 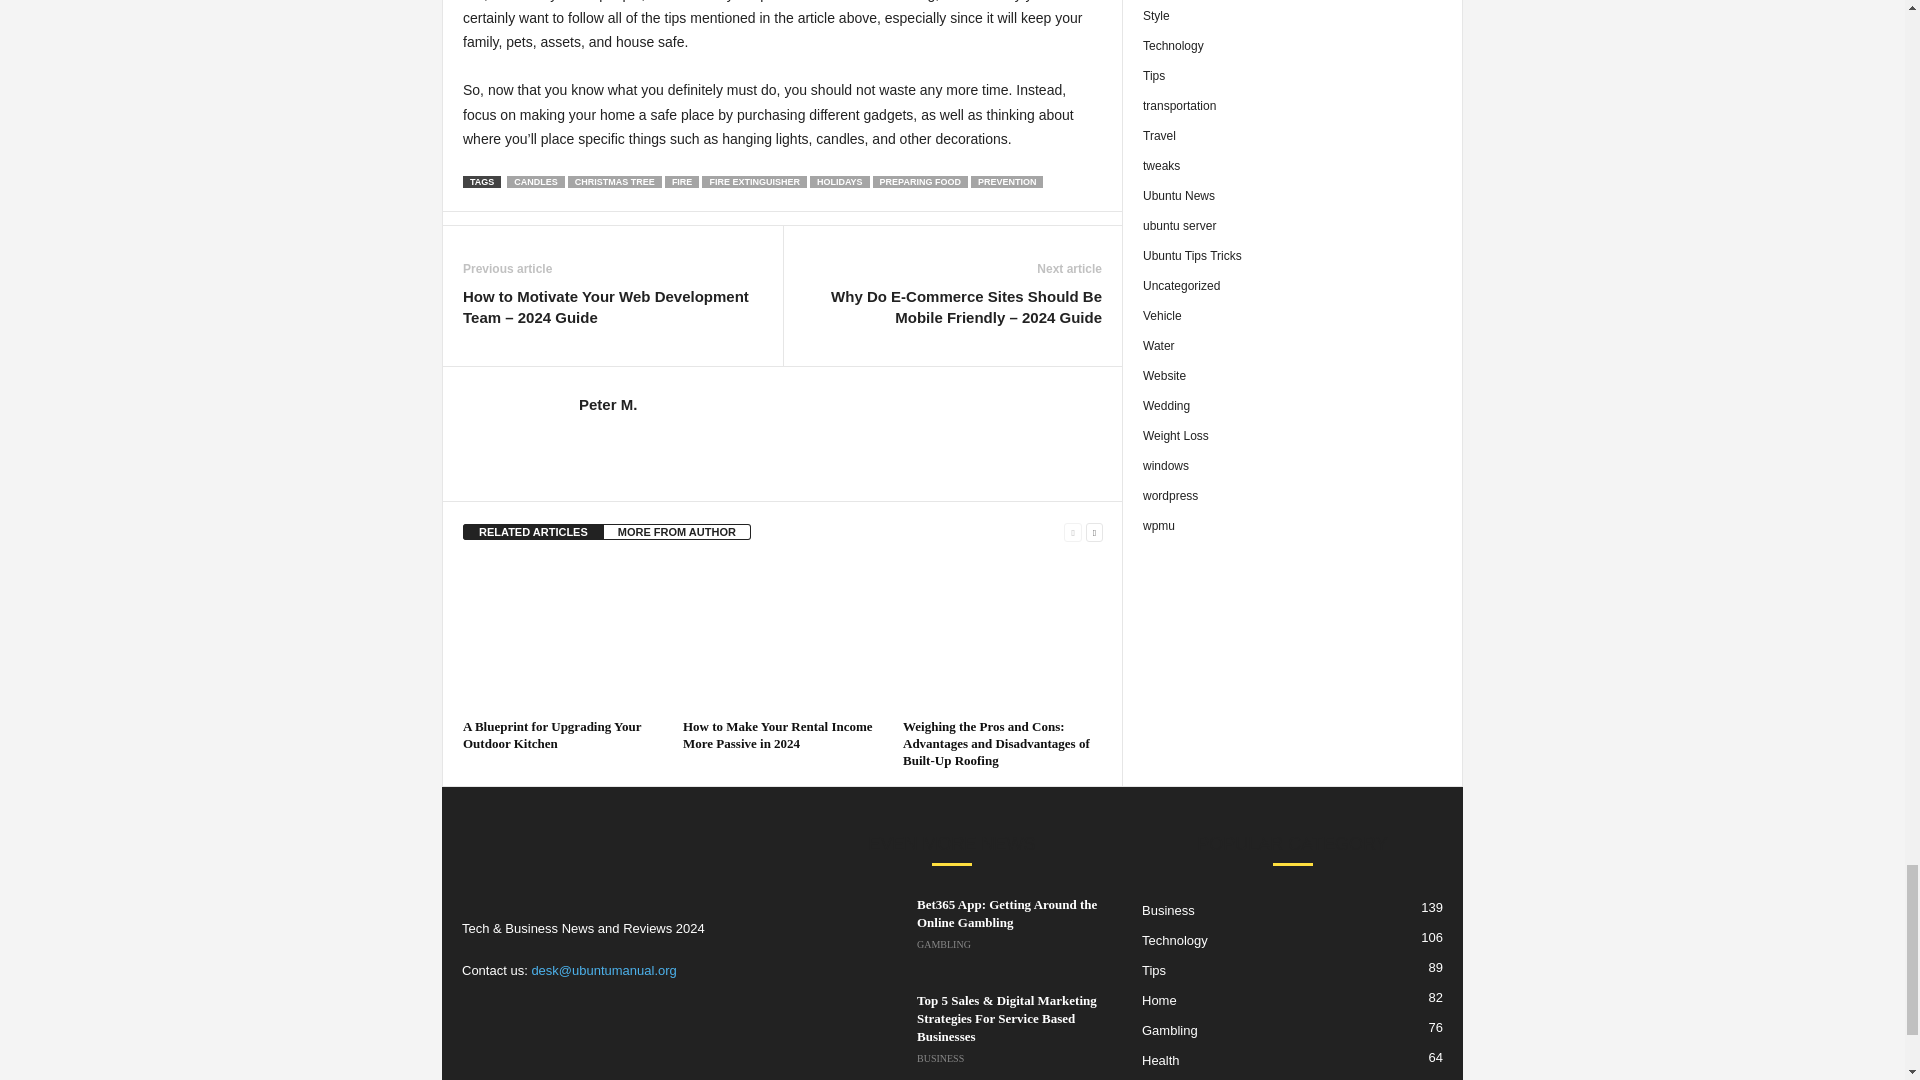 I want to click on FIRE EXTINGUISHER, so click(x=754, y=182).